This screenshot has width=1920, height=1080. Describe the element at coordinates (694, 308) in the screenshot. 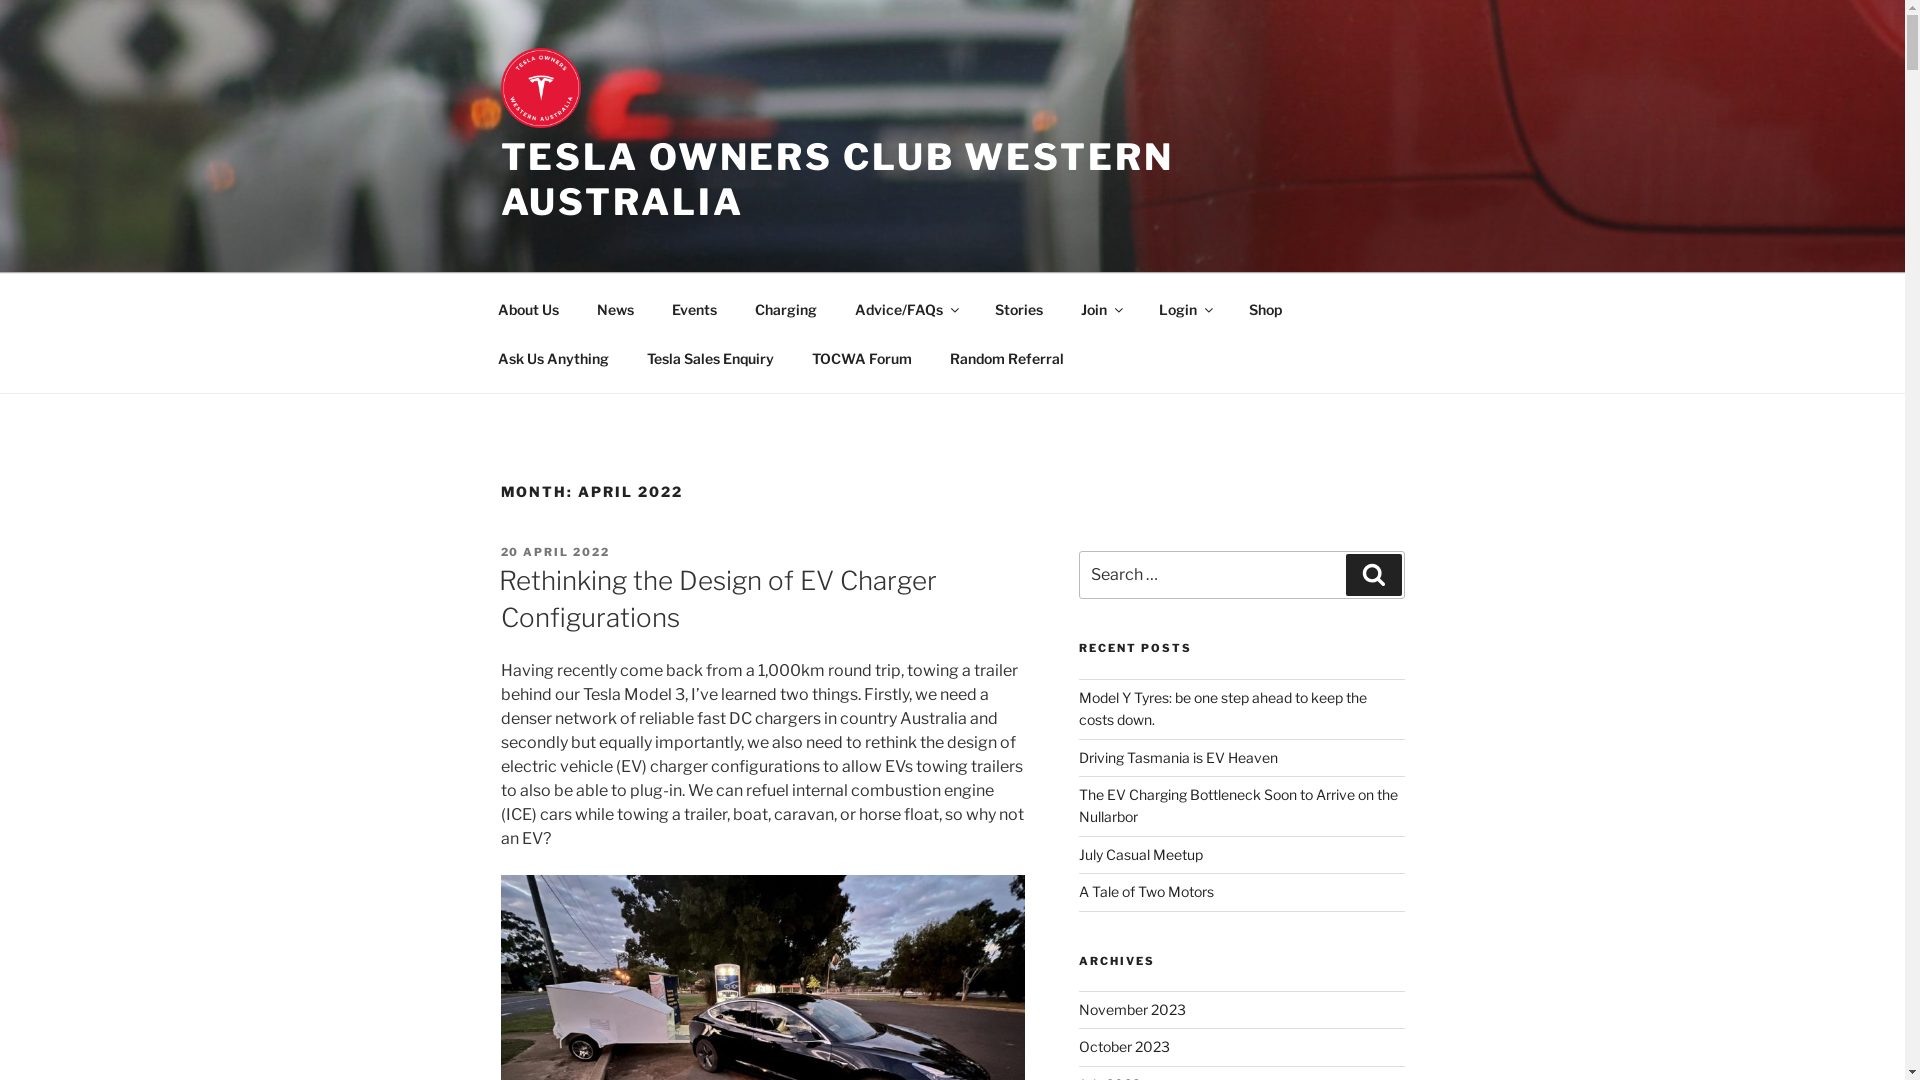

I see `Events` at that location.